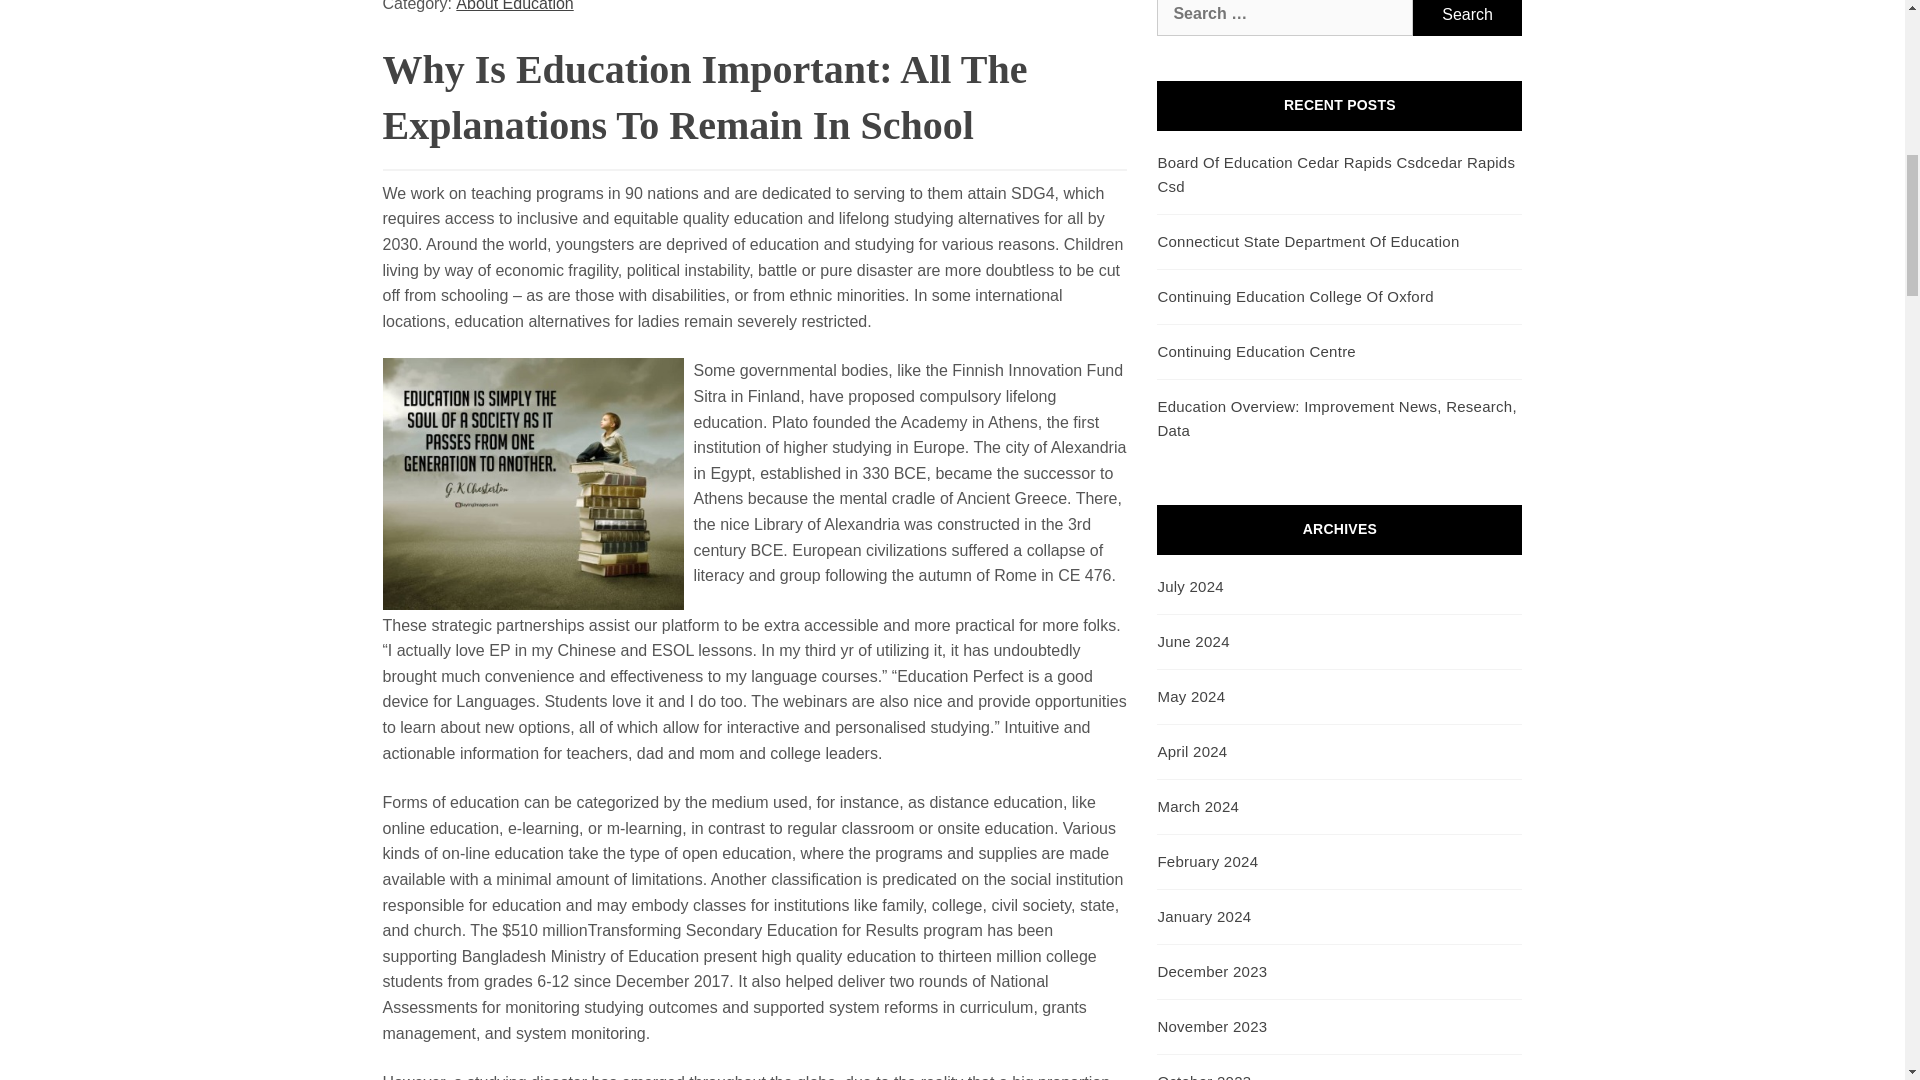 The height and width of the screenshot is (1080, 1920). I want to click on Education Overview: Improvement News, Research, Data, so click(1336, 418).